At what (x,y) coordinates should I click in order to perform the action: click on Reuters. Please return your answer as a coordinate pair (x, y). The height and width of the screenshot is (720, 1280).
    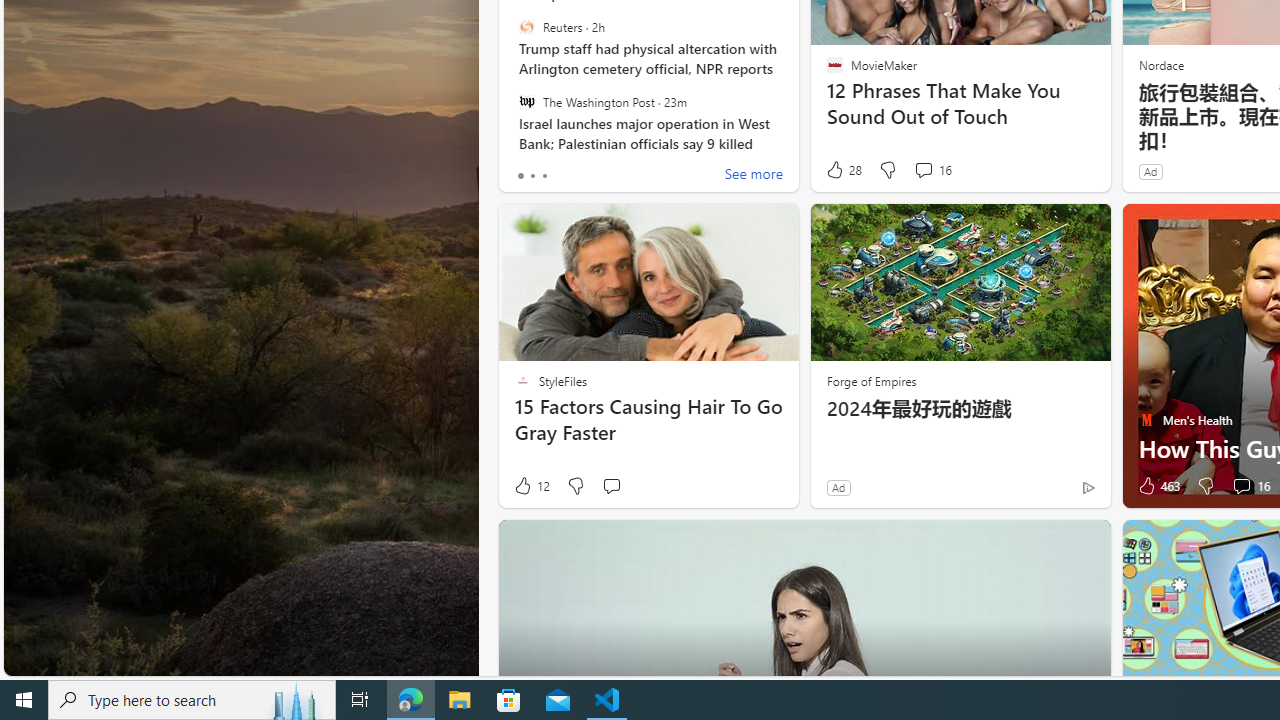
    Looking at the image, I should click on (526, 27).